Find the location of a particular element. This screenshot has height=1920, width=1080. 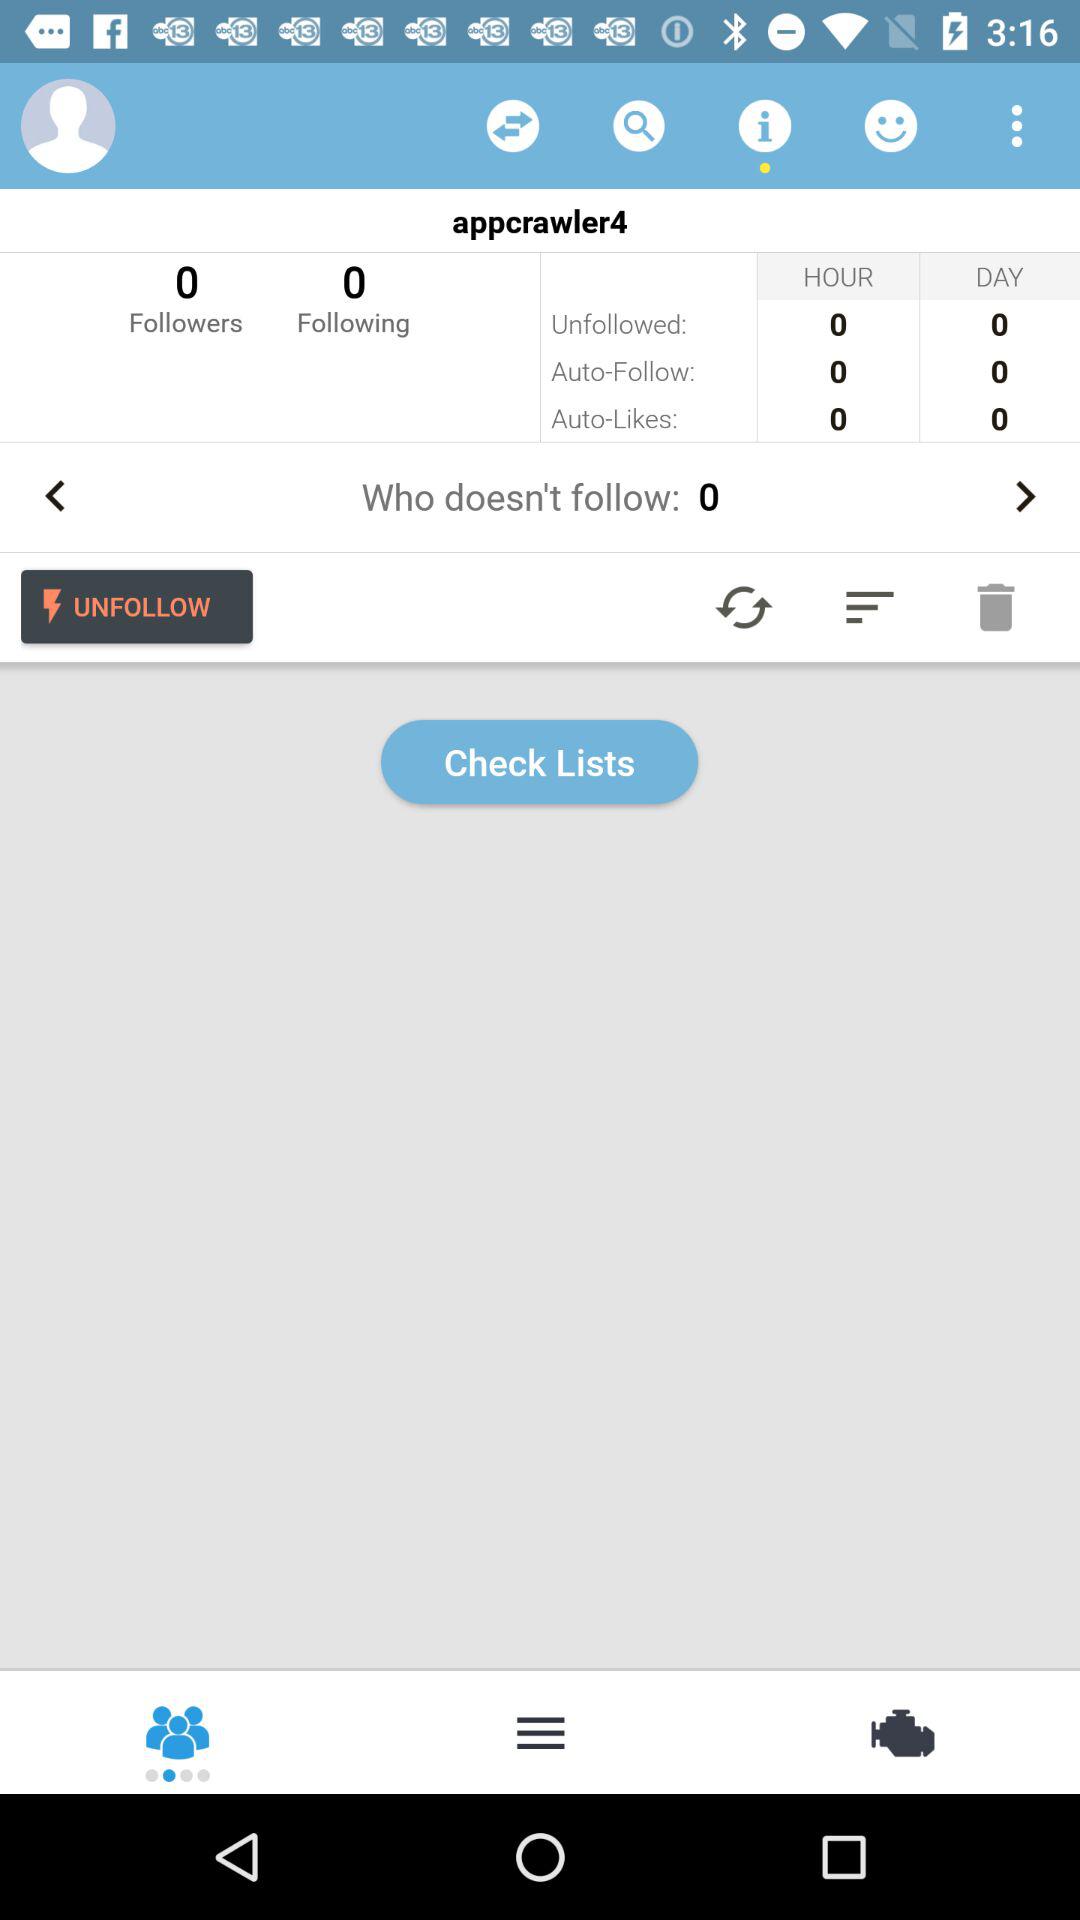

serch is located at coordinates (639, 126).